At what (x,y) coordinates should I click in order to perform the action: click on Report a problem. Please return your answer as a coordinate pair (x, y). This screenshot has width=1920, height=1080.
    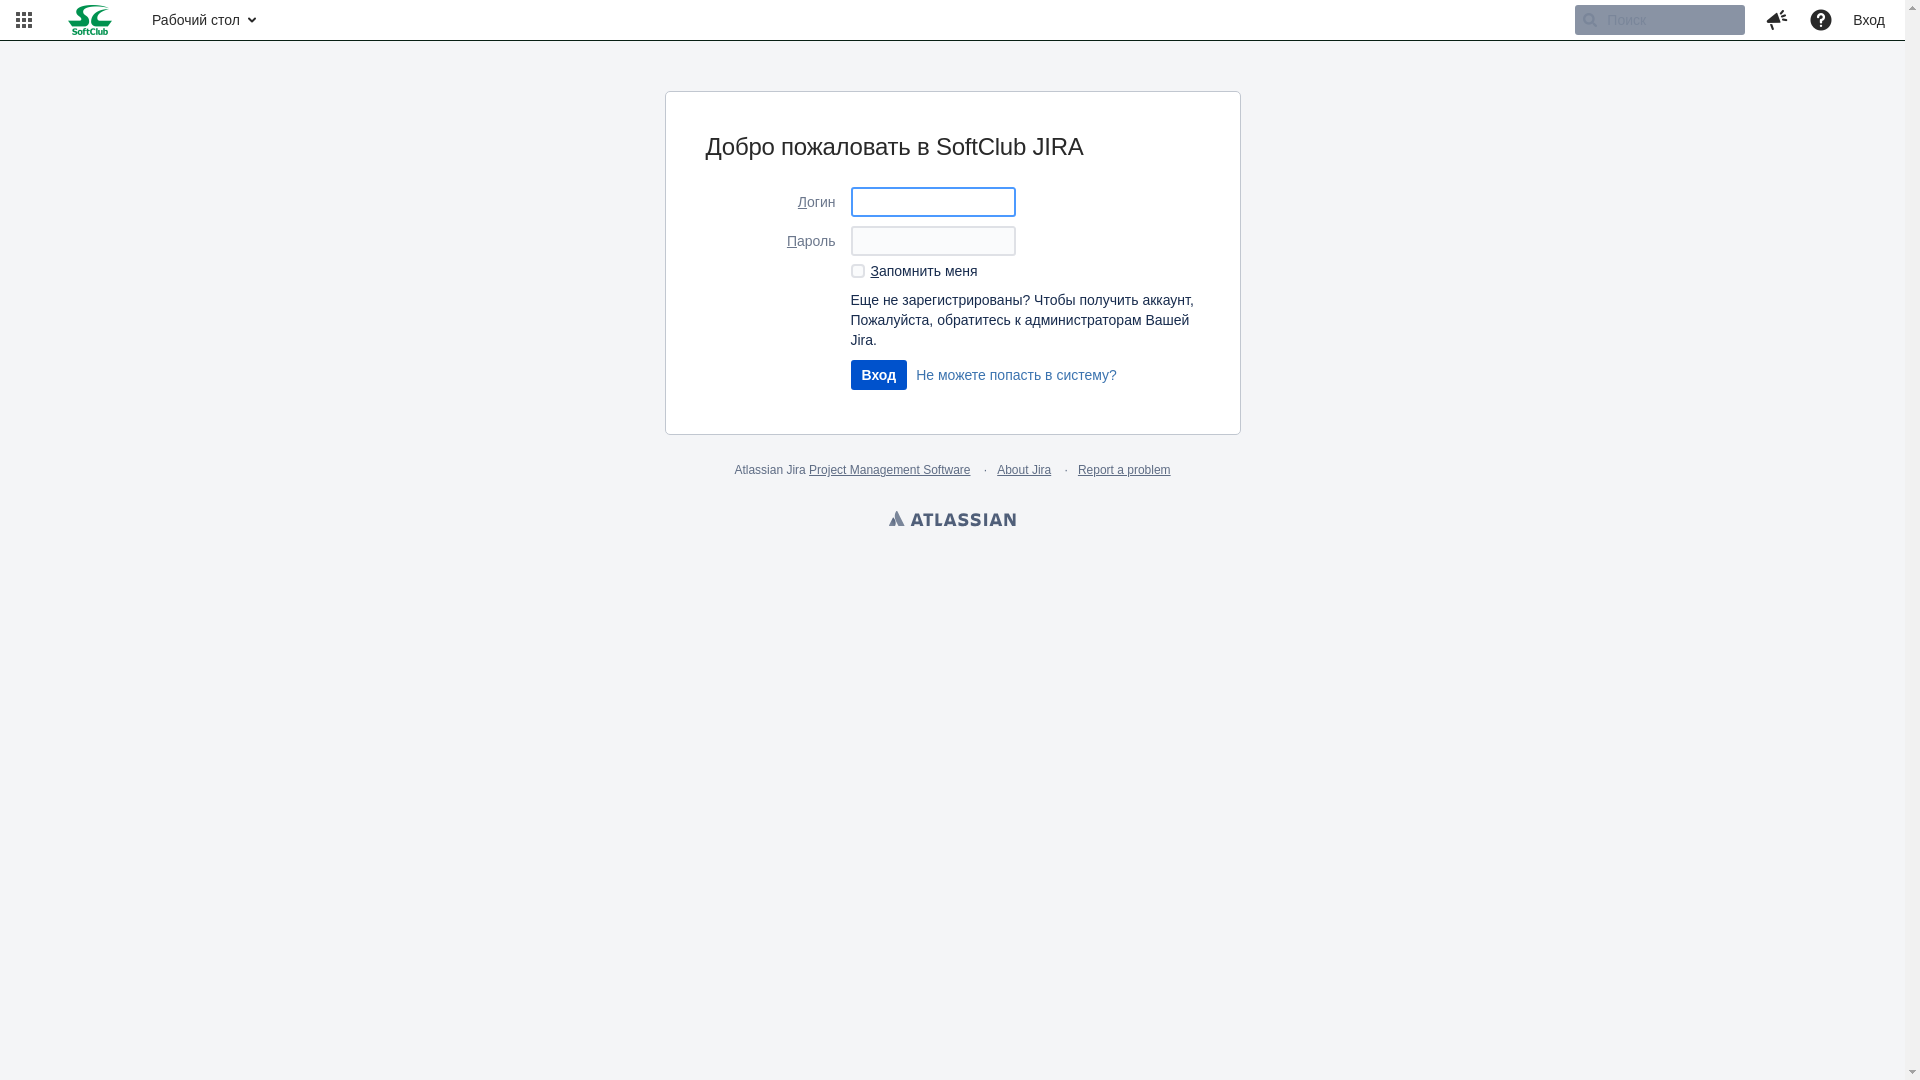
    Looking at the image, I should click on (1124, 470).